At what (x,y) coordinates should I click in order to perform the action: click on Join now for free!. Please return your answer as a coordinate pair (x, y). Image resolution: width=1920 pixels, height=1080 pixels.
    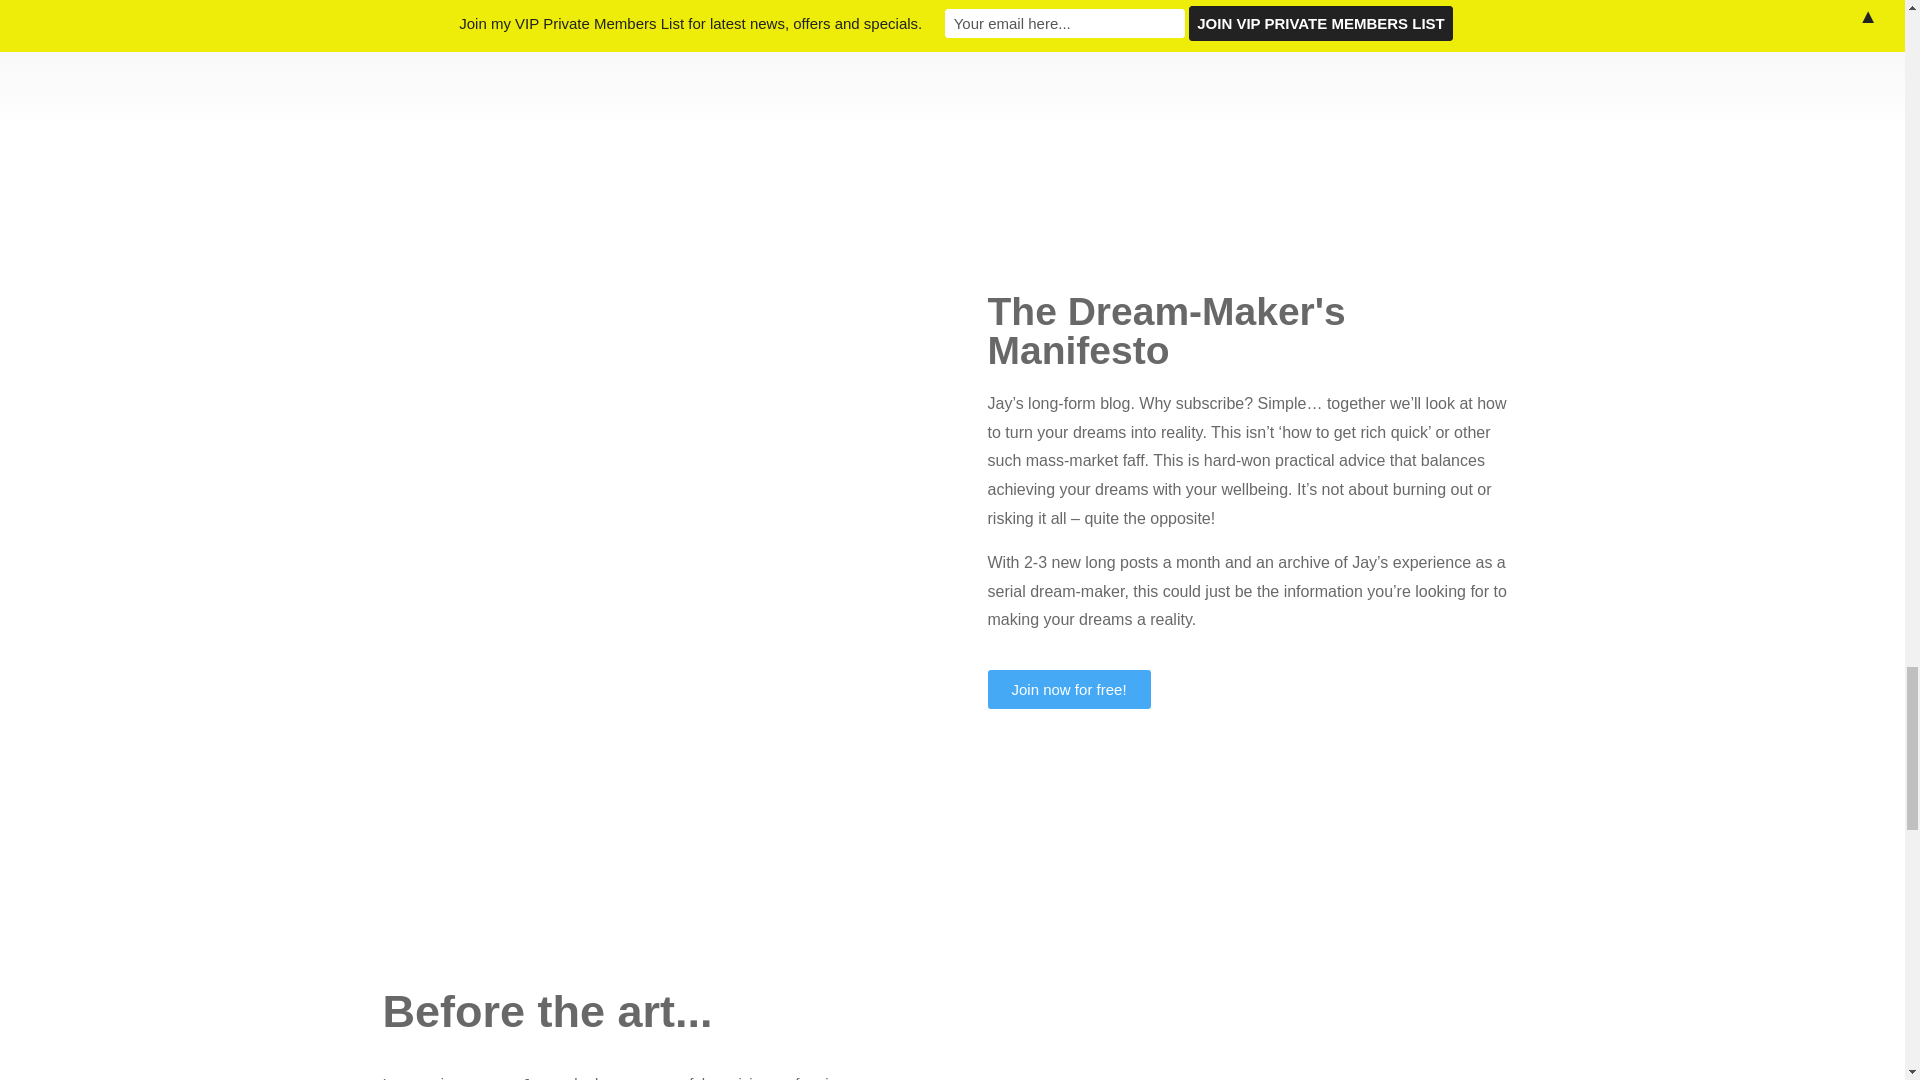
    Looking at the image, I should click on (1069, 688).